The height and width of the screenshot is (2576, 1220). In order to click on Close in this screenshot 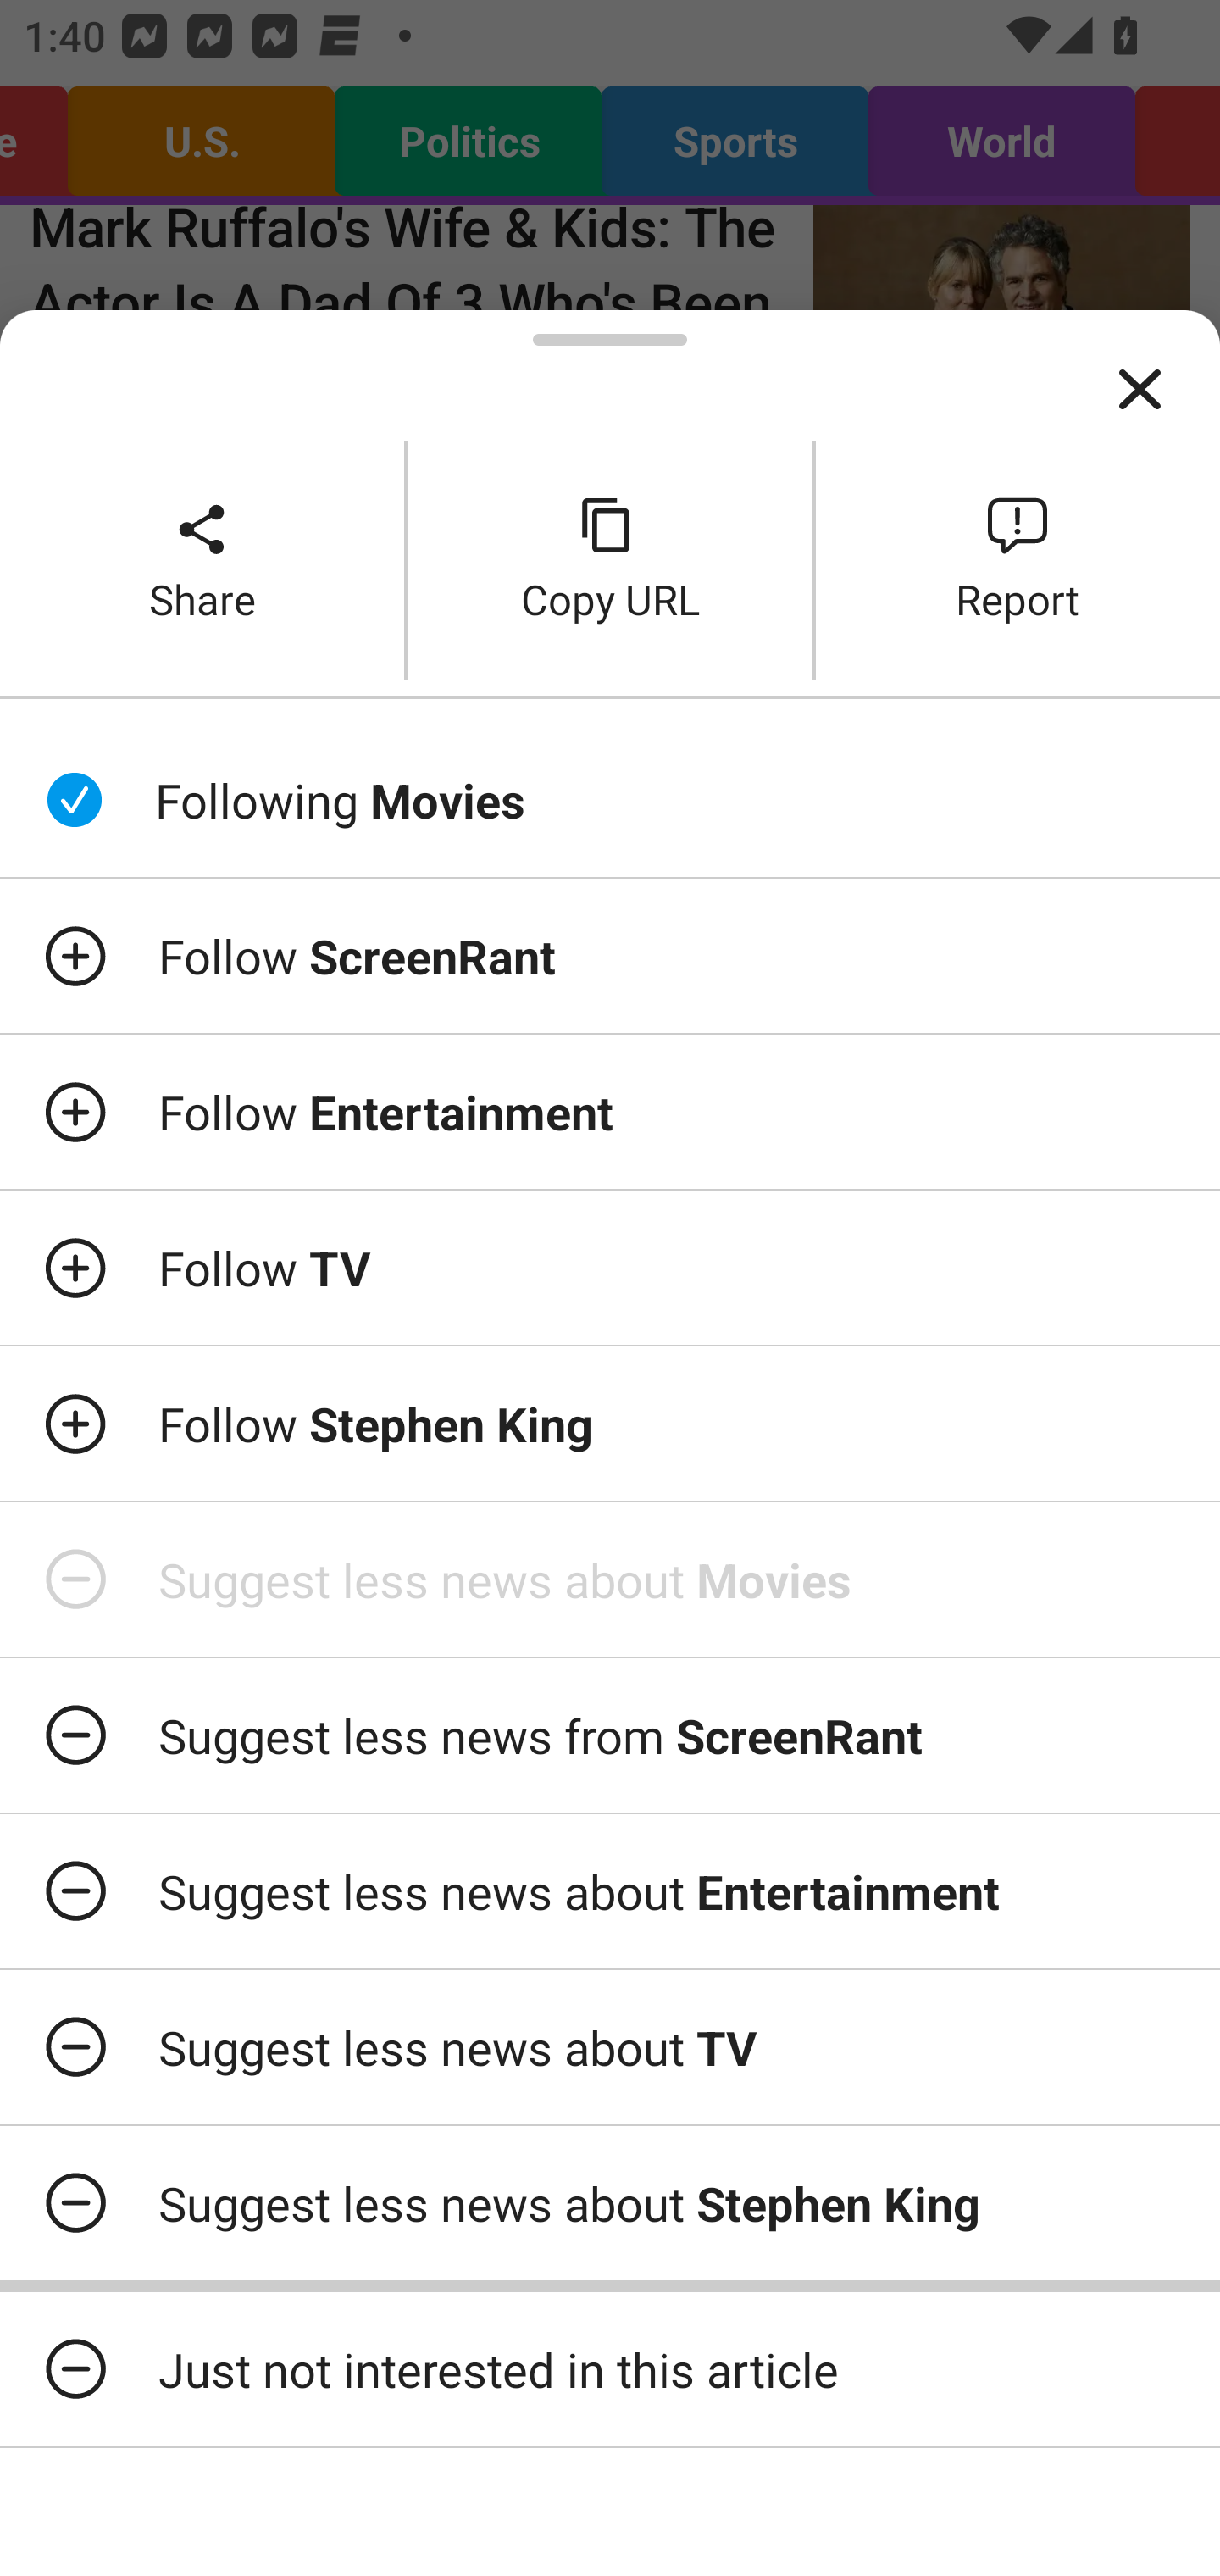, I will do `click(1140, 390)`.